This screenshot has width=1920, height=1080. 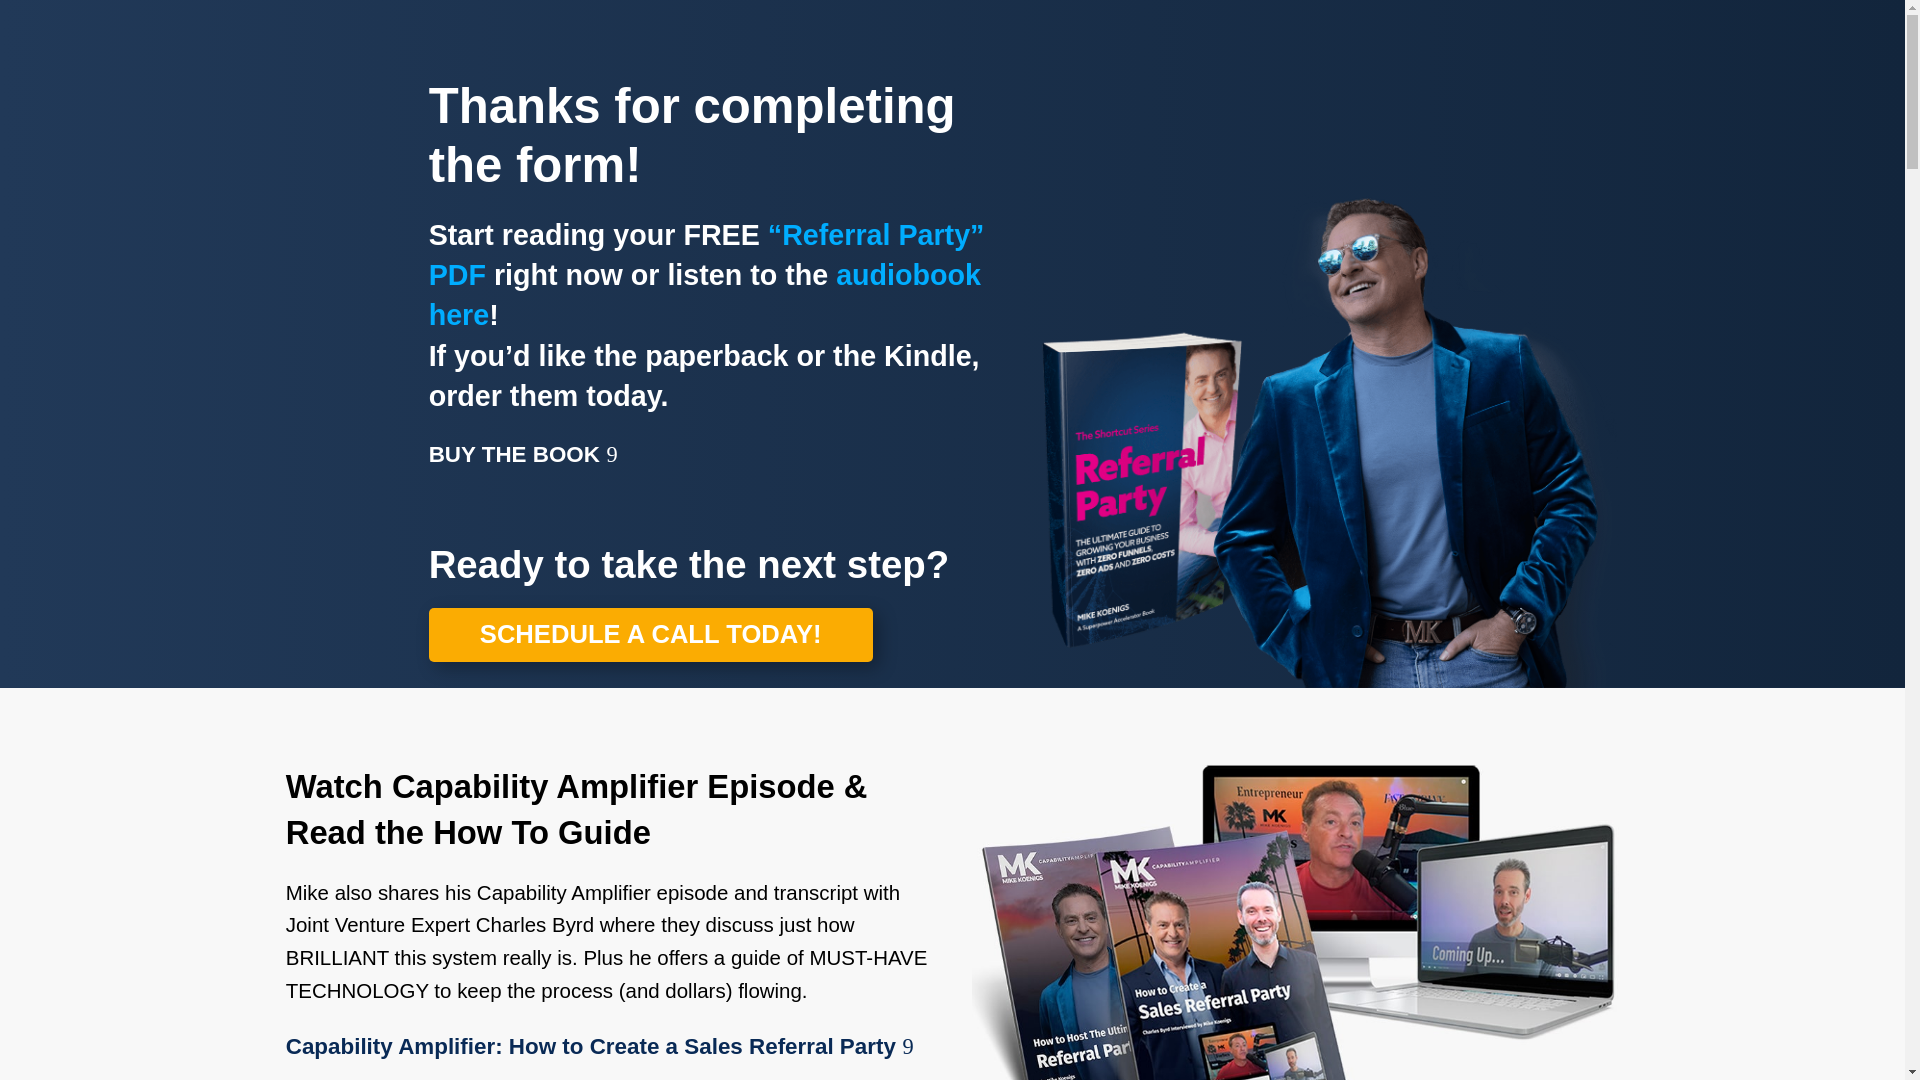 I want to click on BUY THE BOOK, so click(x=514, y=455).